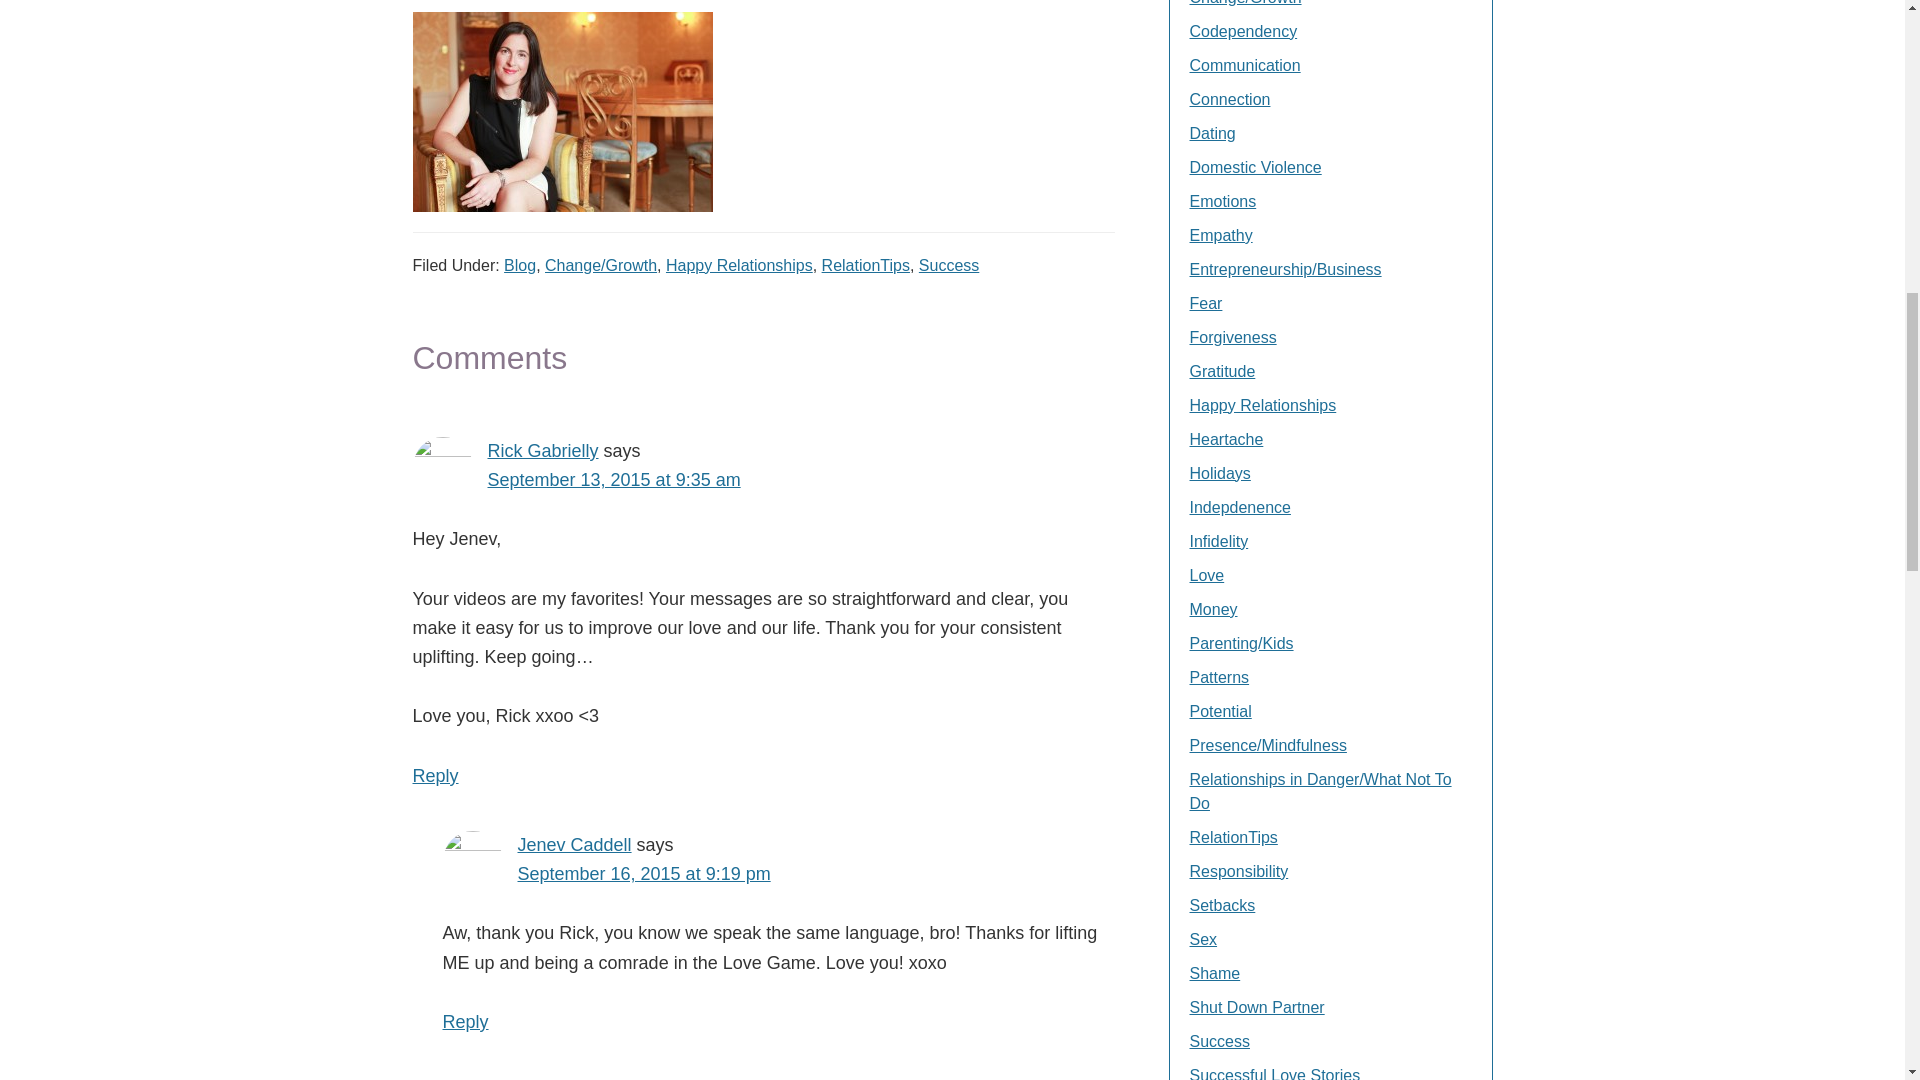  I want to click on September 13, 2015 at 9:35 am, so click(614, 480).